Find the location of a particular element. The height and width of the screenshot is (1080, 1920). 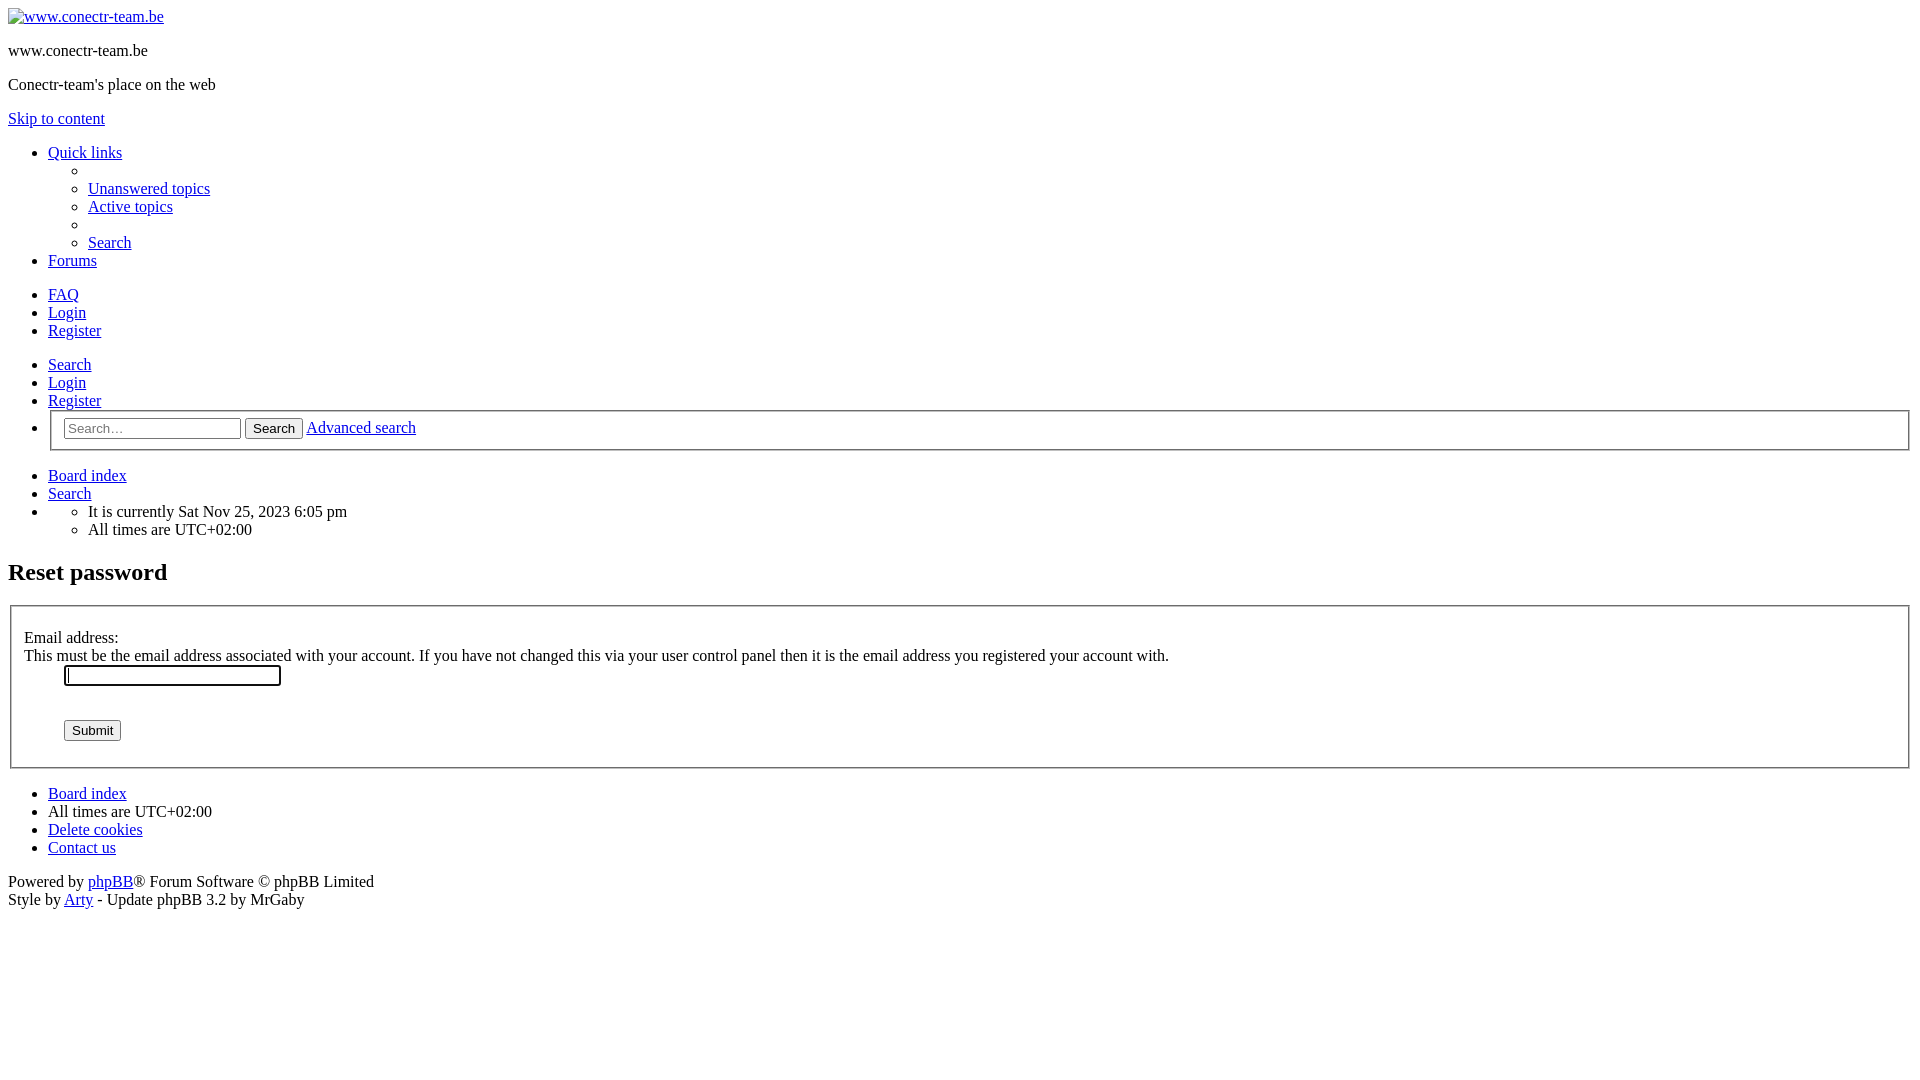

Forums is located at coordinates (72, 260).